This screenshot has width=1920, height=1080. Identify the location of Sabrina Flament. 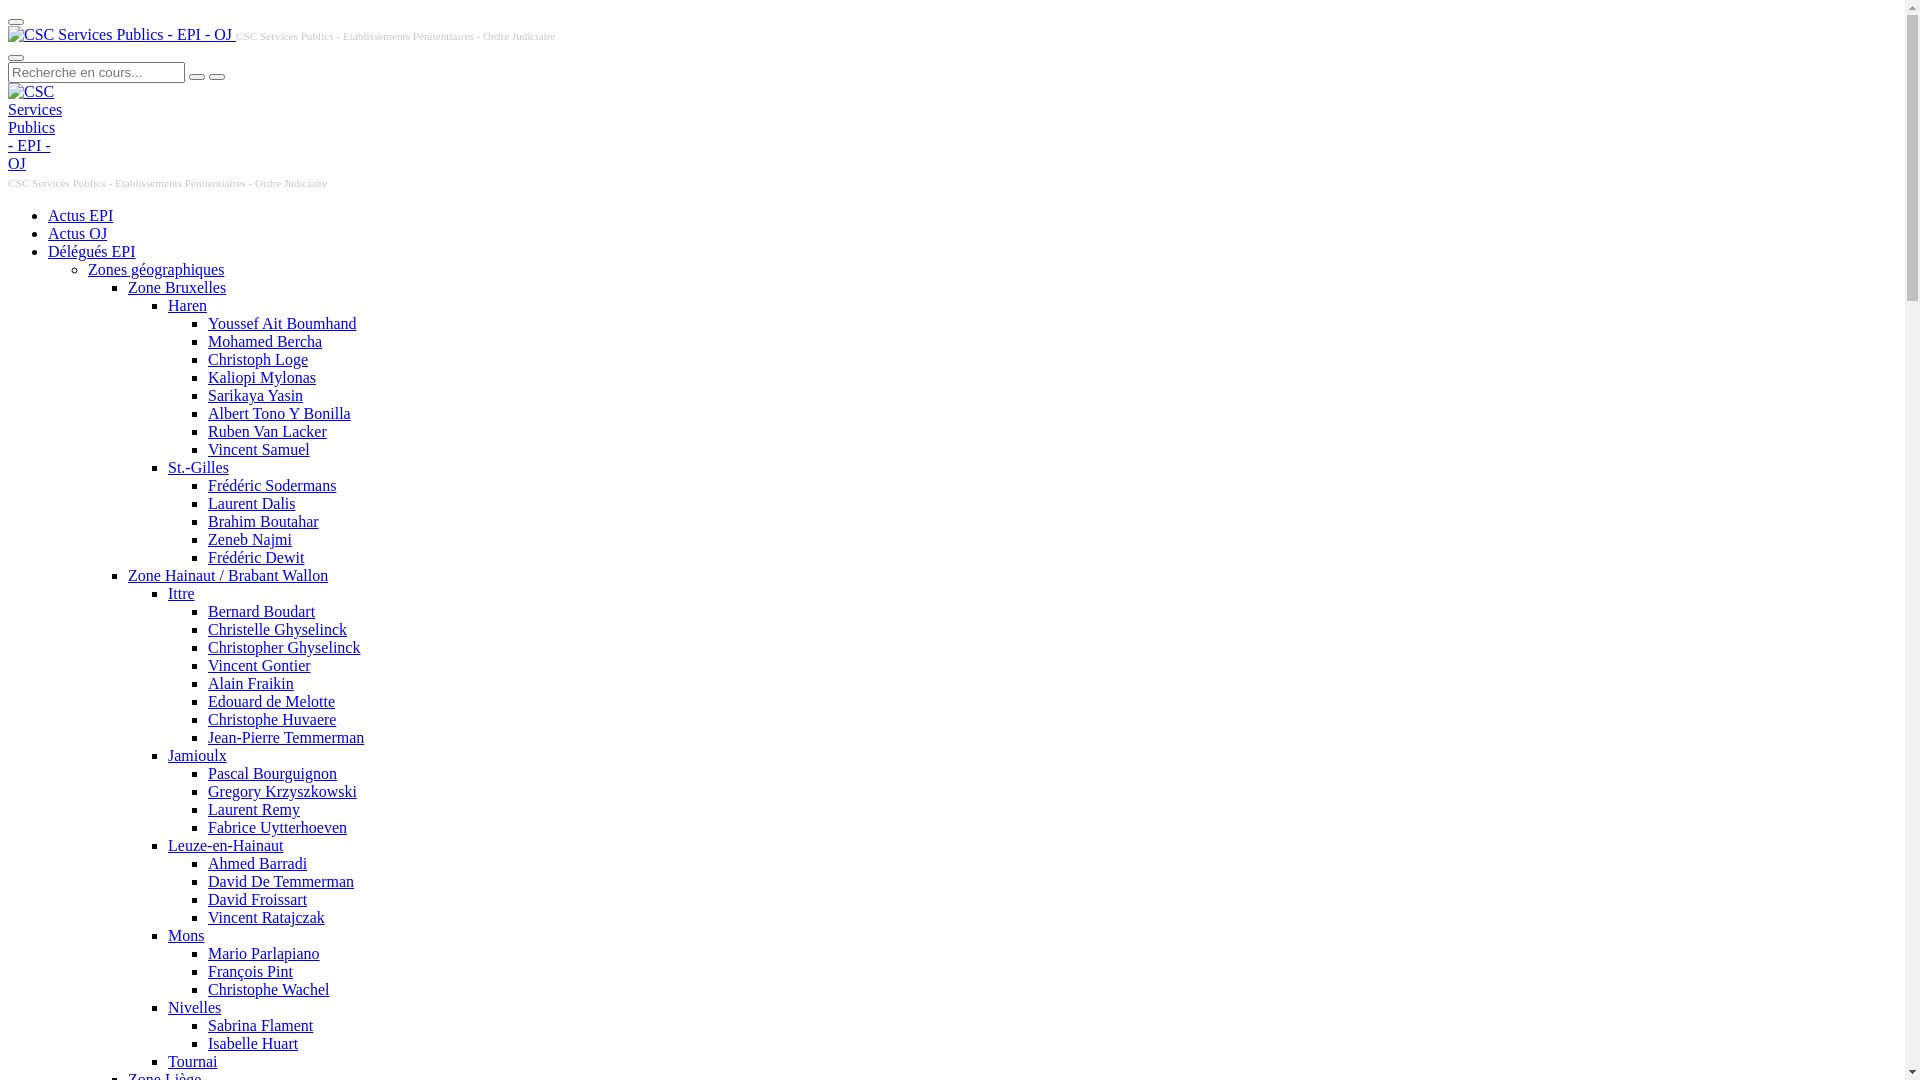
(260, 1026).